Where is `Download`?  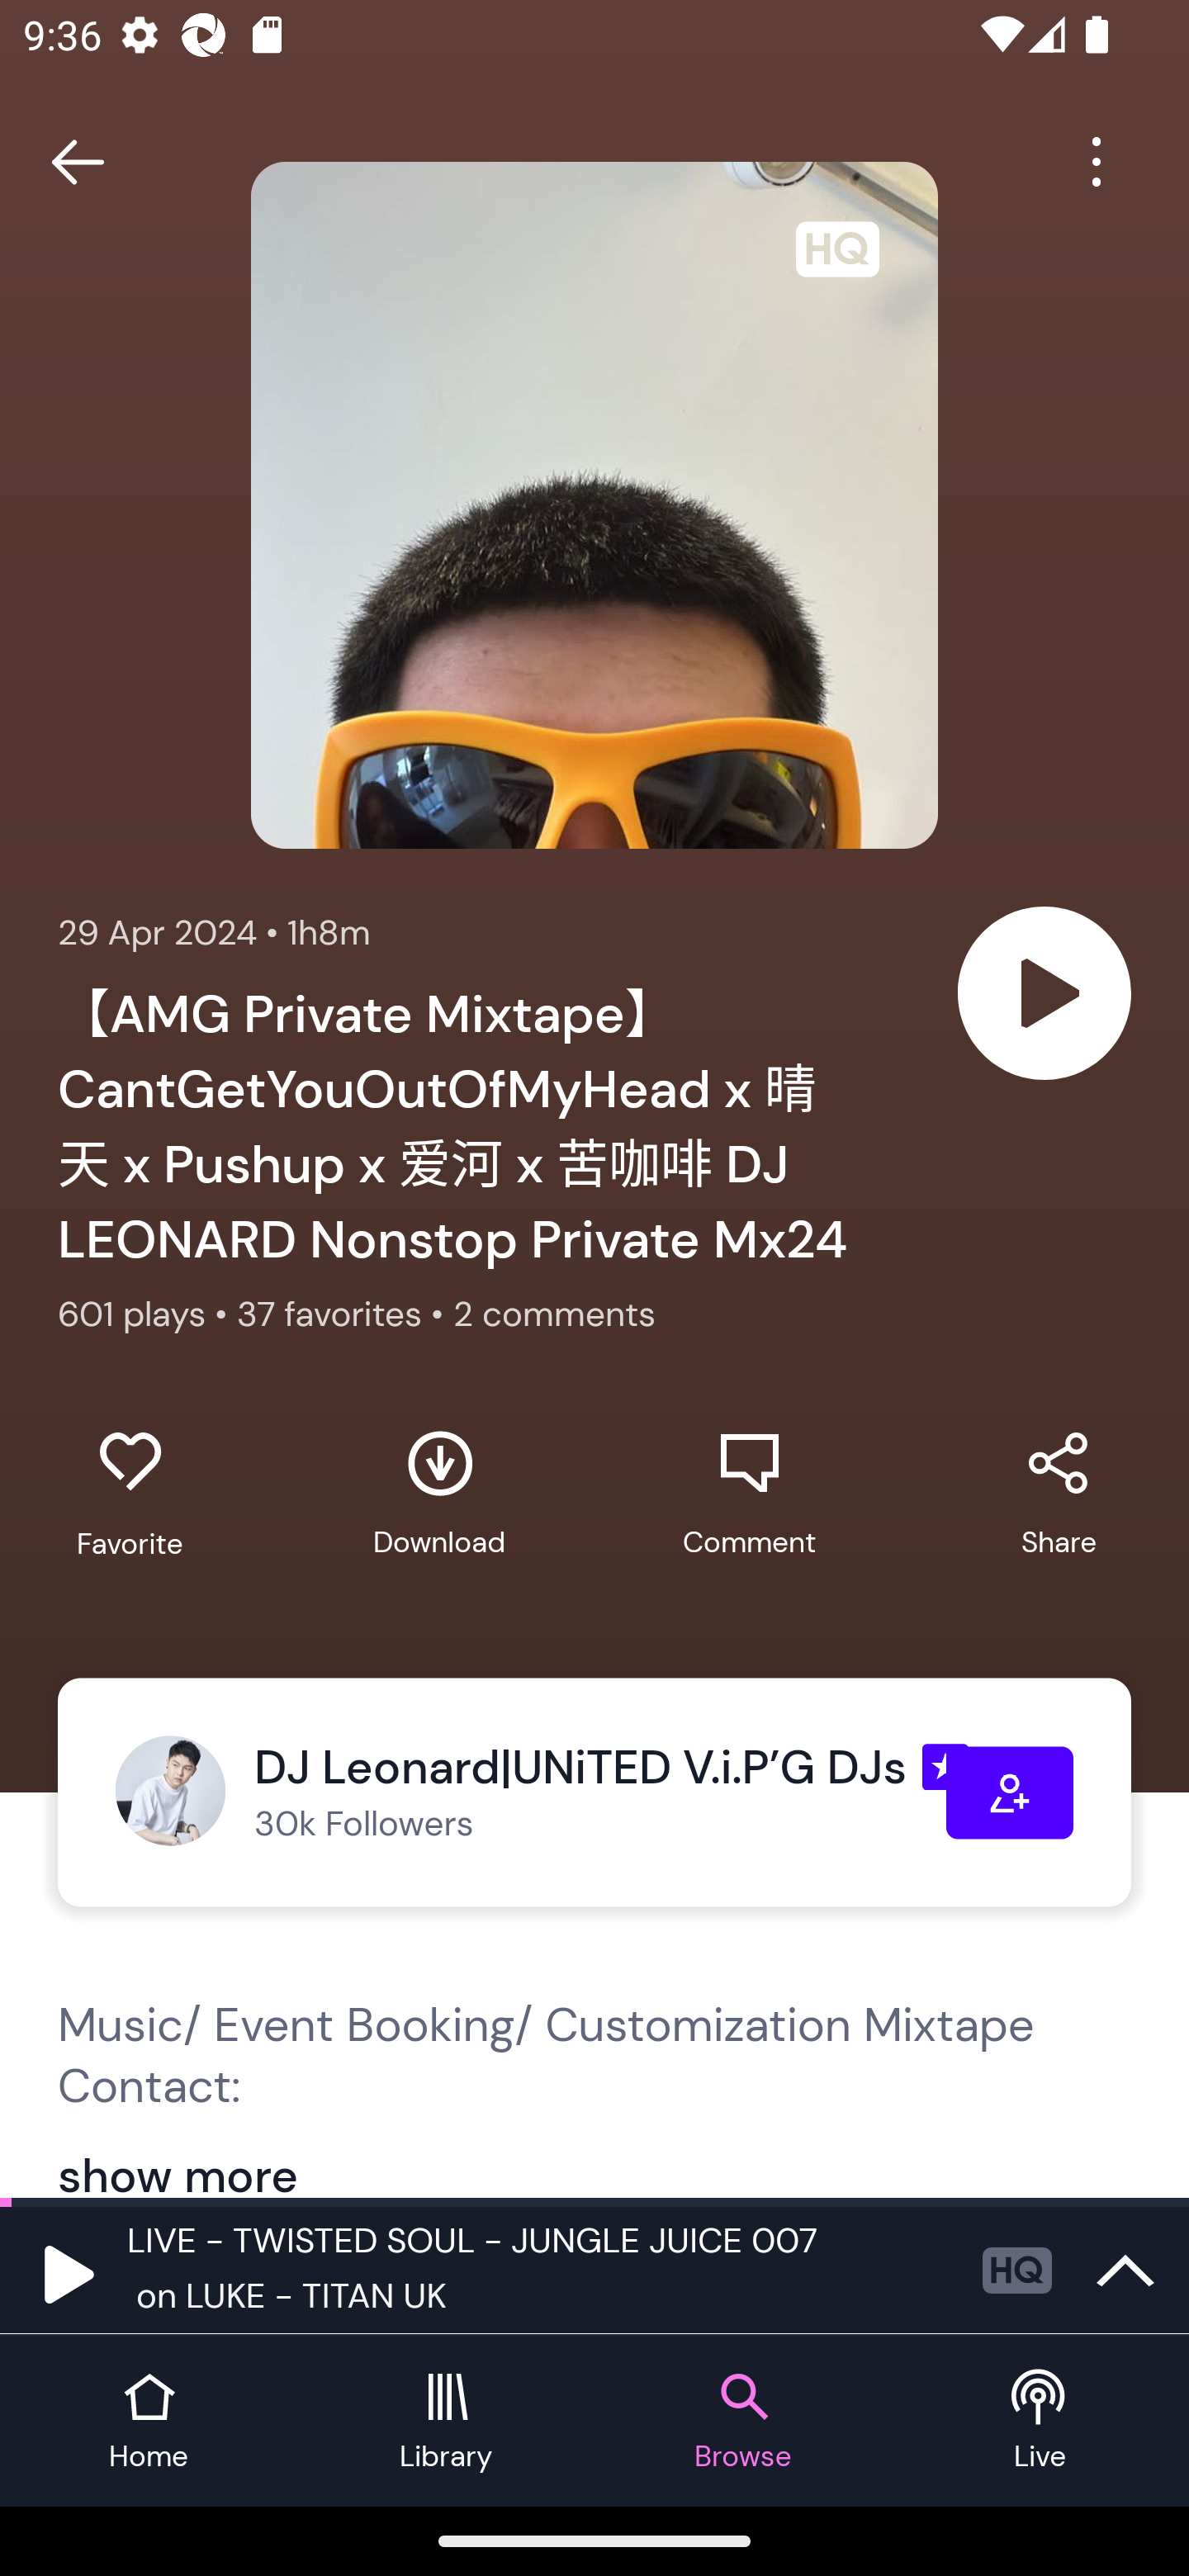
Download is located at coordinates (439, 1494).